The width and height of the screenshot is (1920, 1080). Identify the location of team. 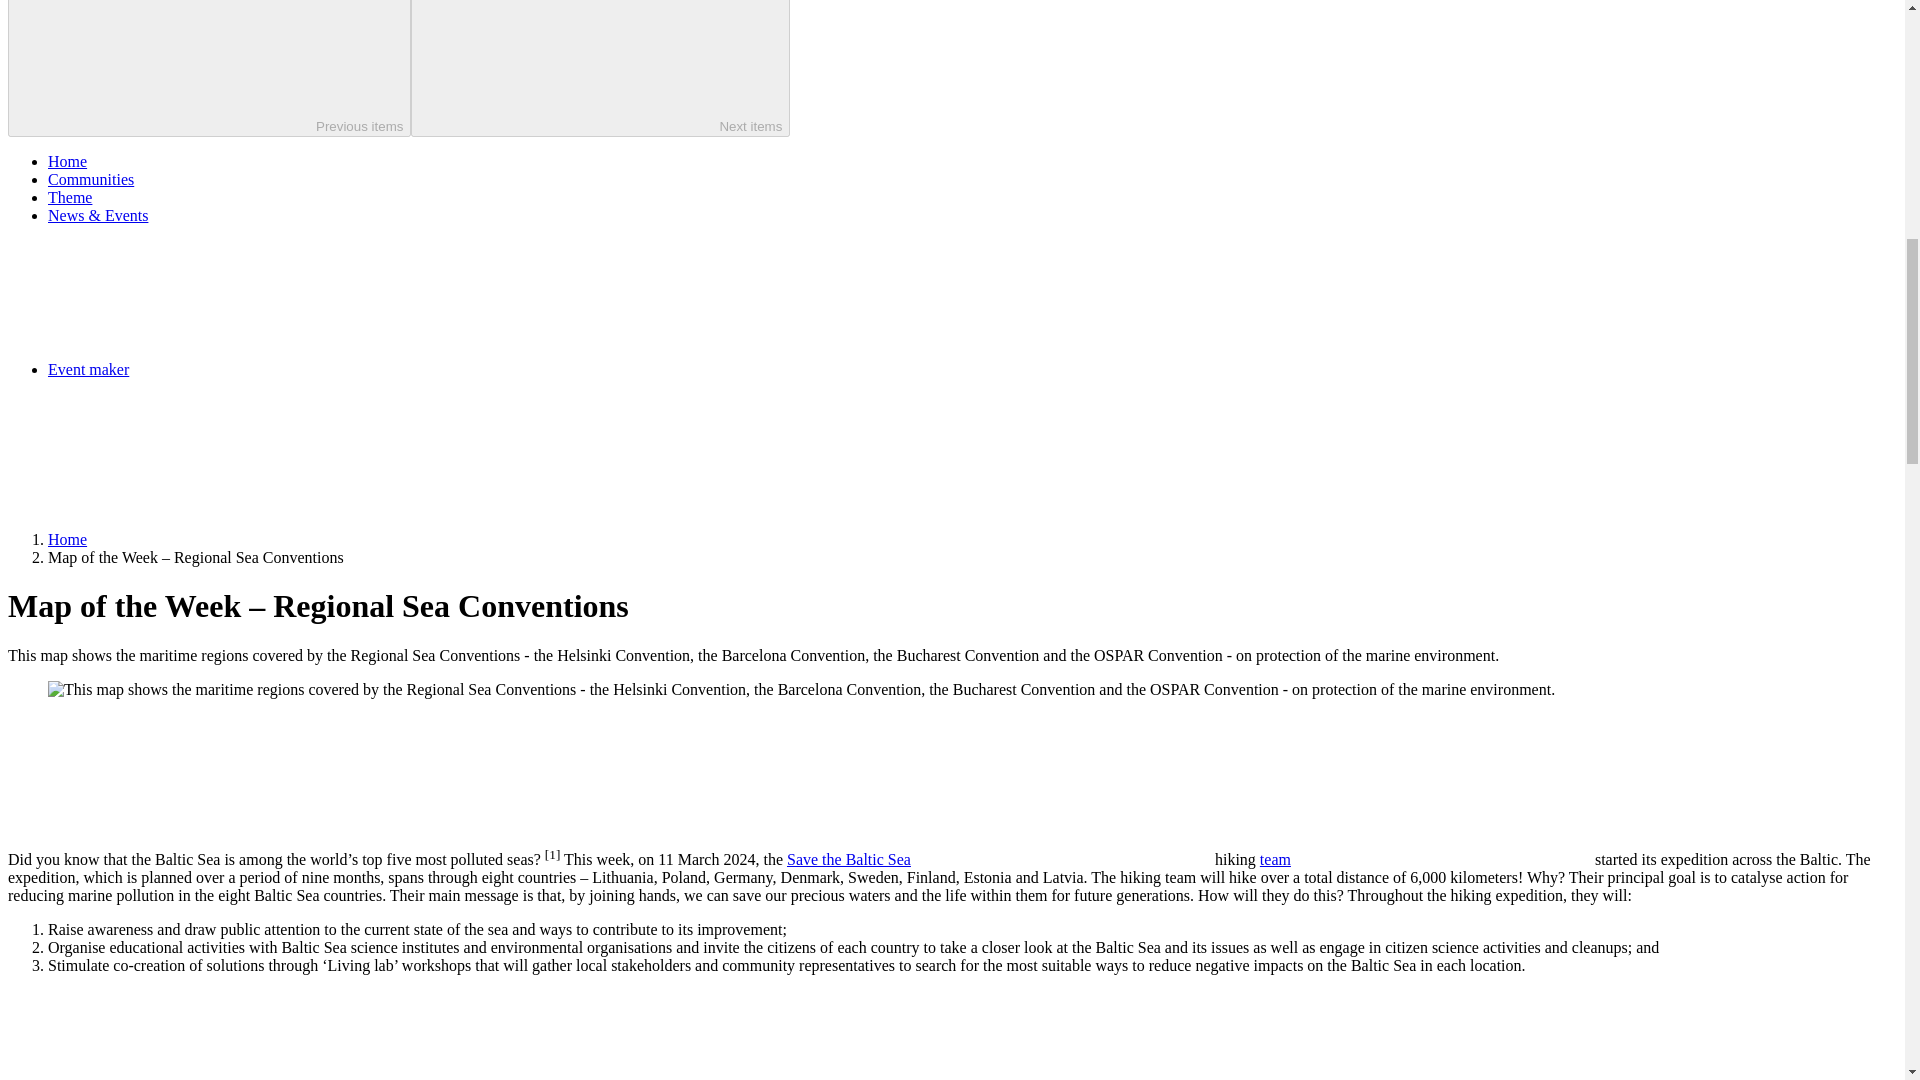
(1425, 860).